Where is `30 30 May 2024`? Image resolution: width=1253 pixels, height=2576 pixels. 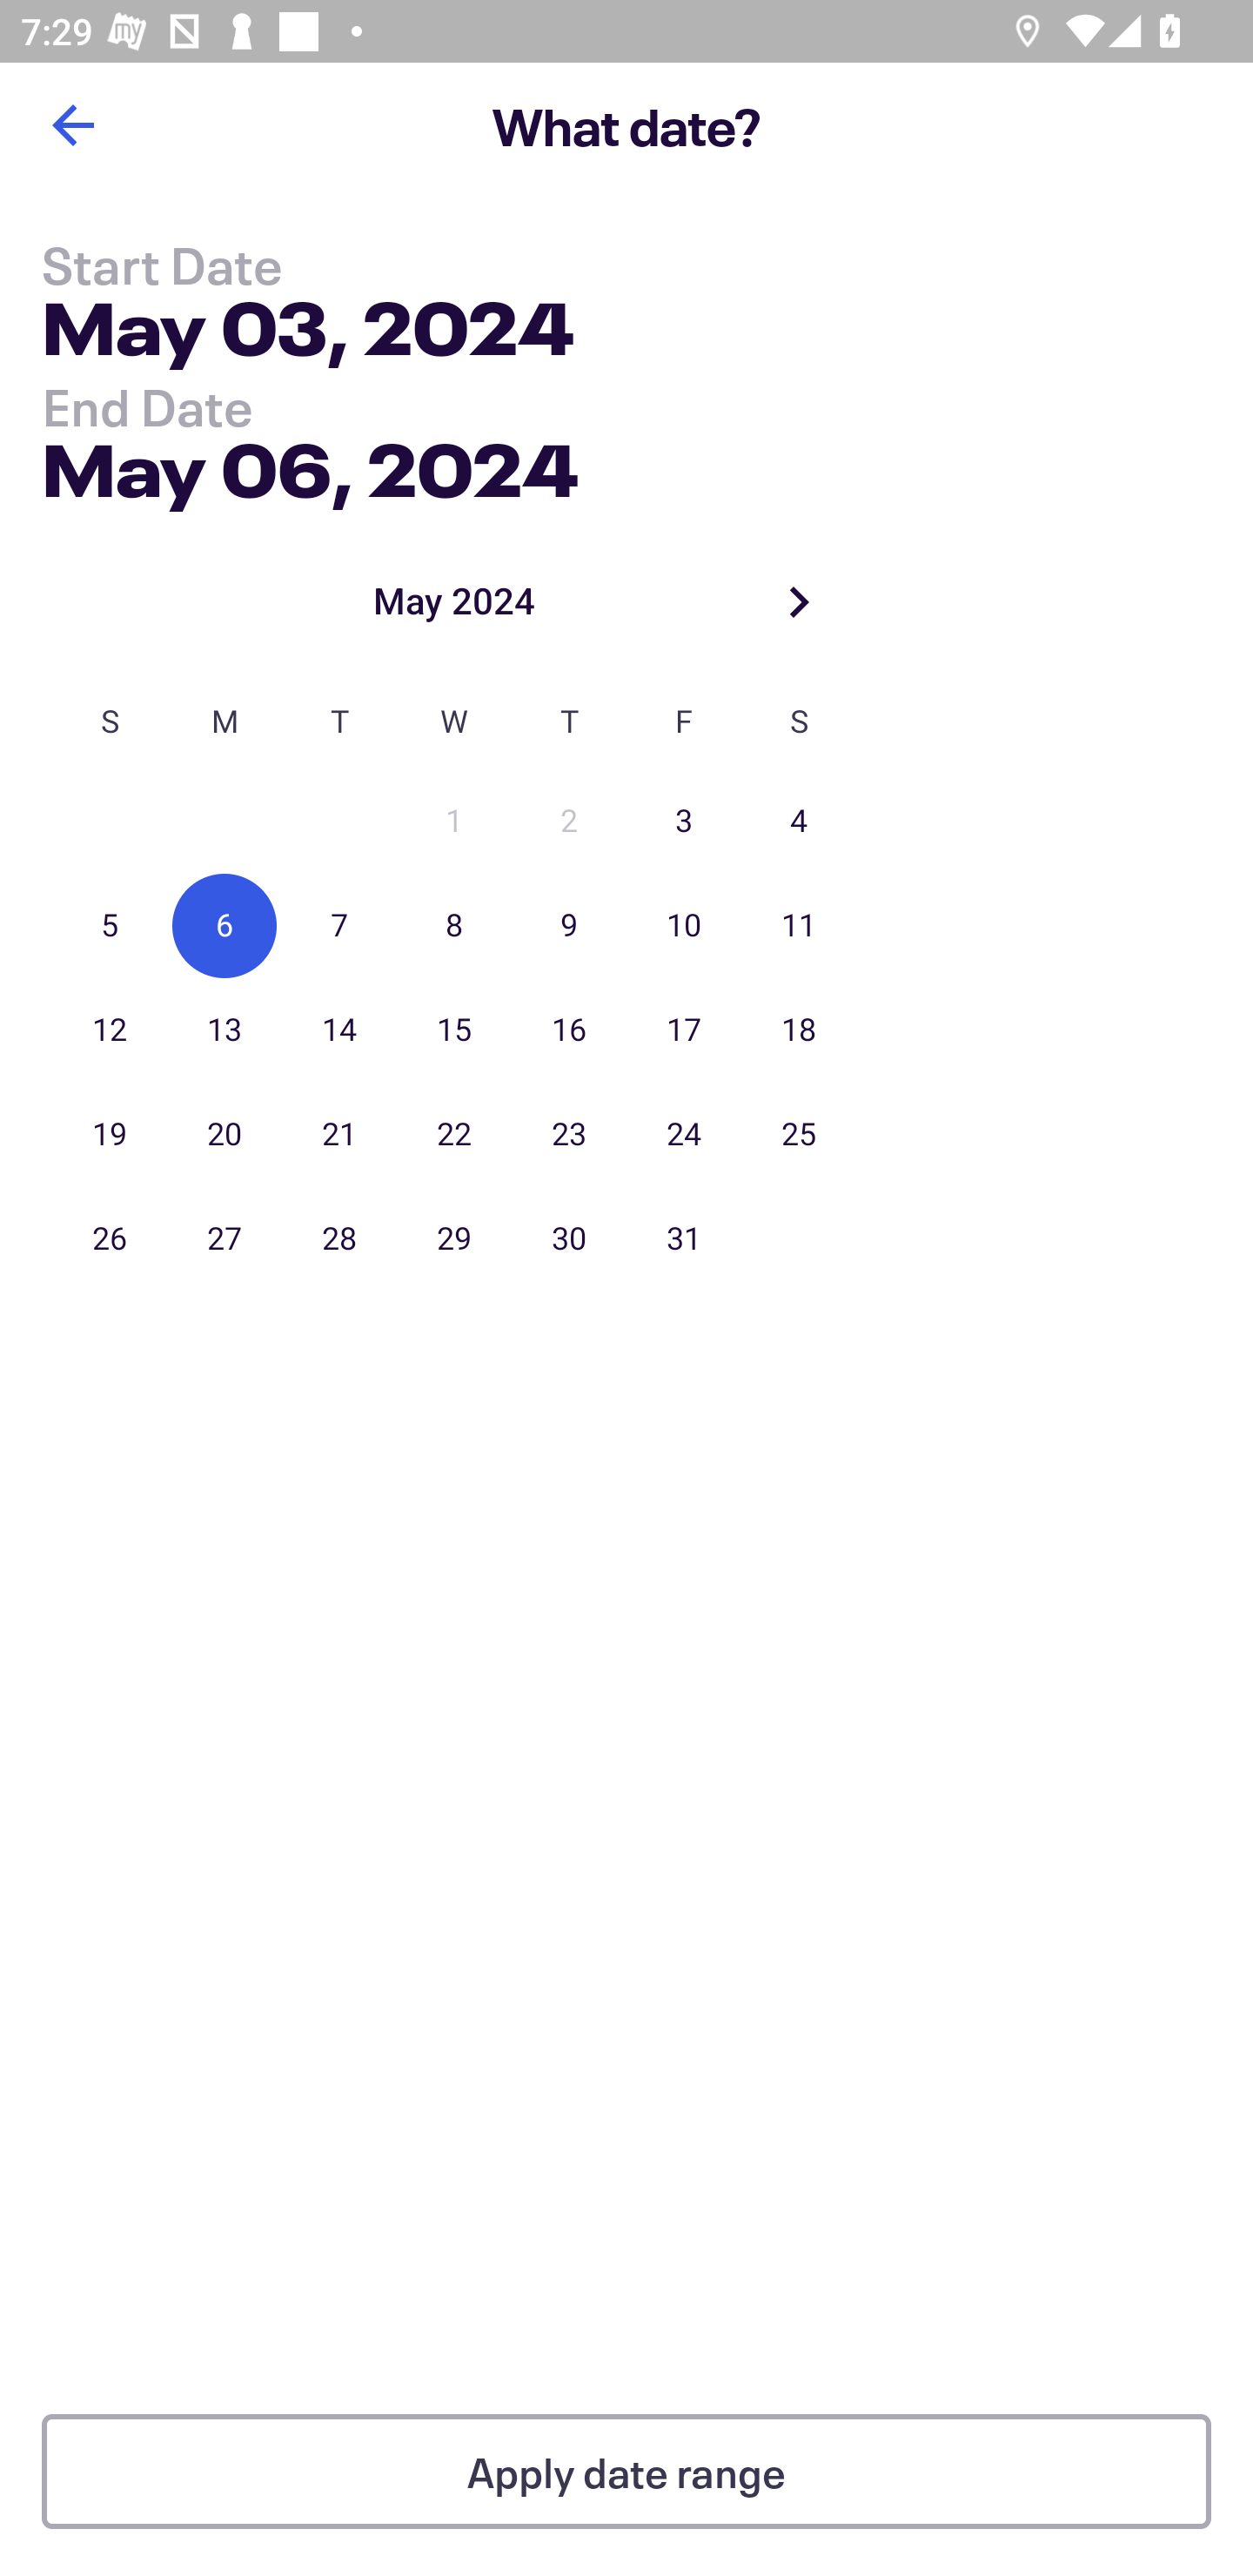 30 30 May 2024 is located at coordinates (569, 1238).